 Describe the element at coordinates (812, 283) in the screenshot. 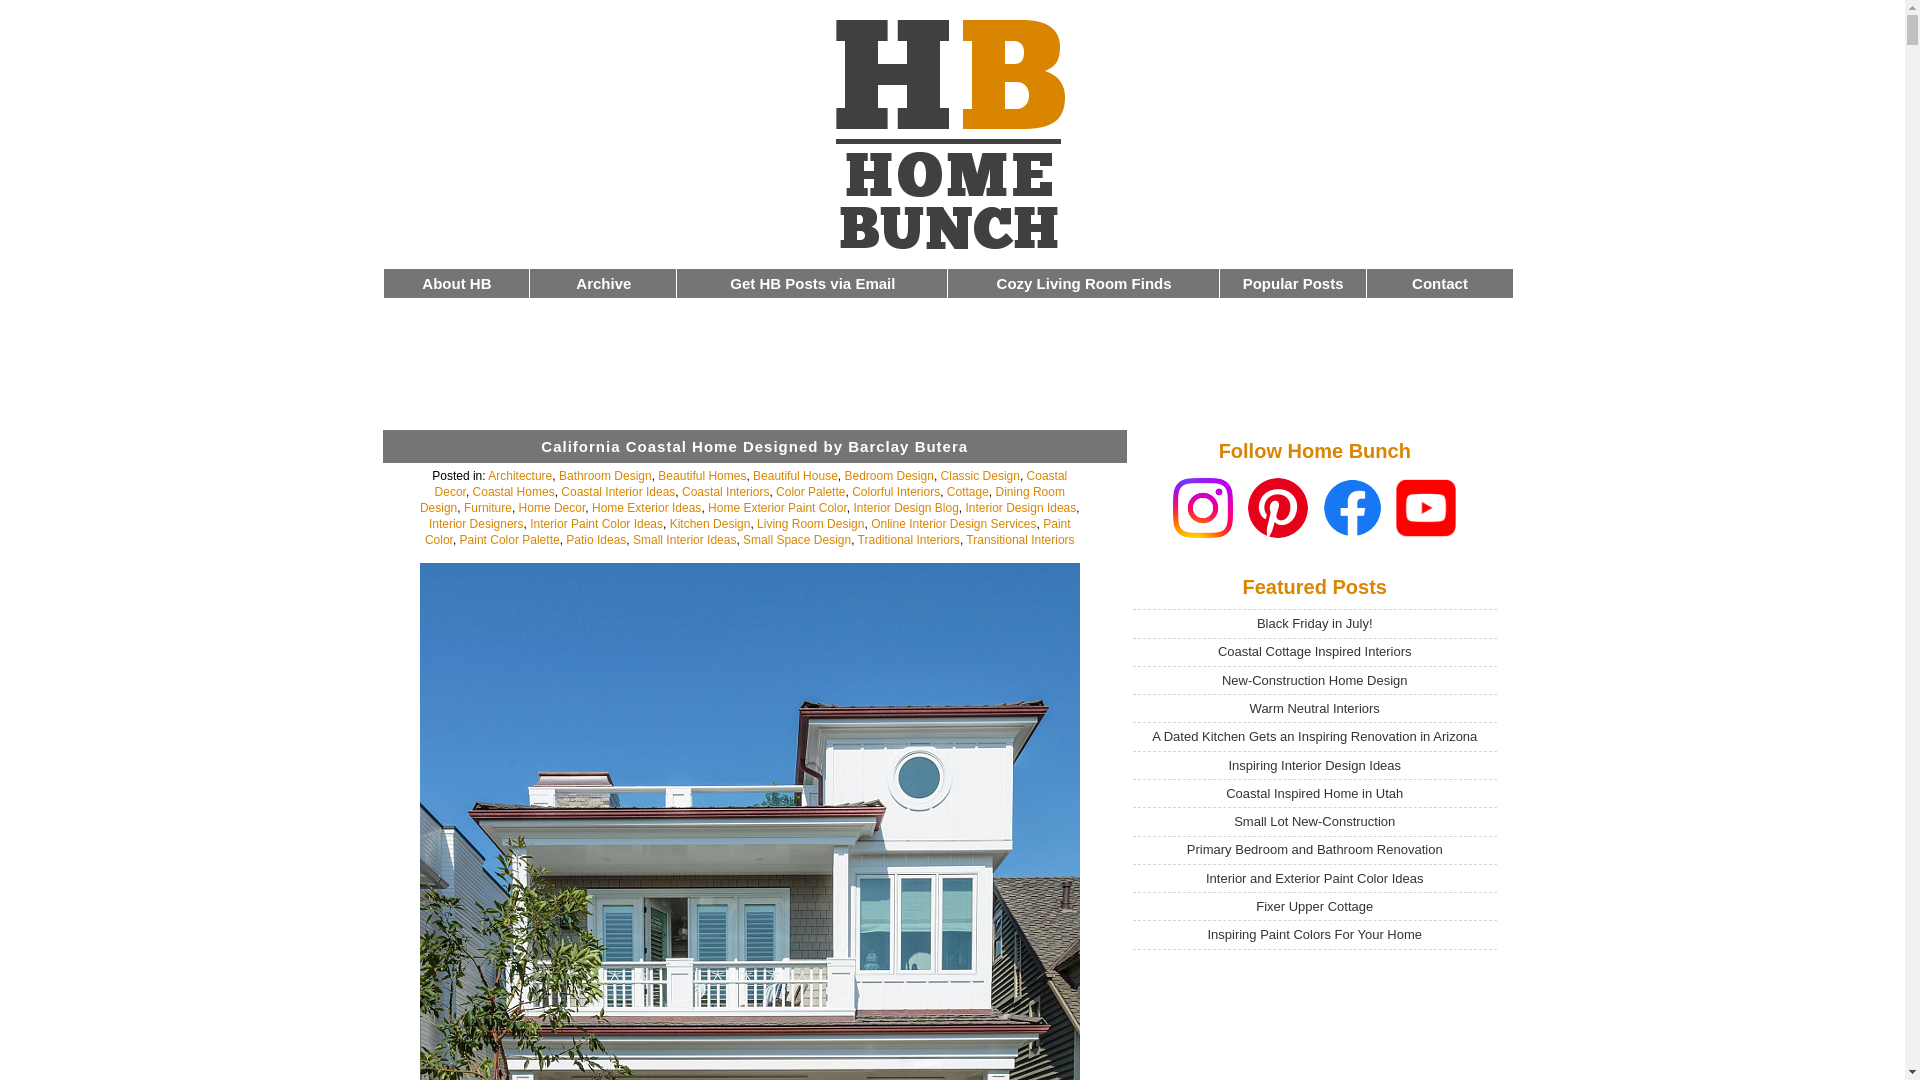

I see `Get HB Posts via Email` at that location.